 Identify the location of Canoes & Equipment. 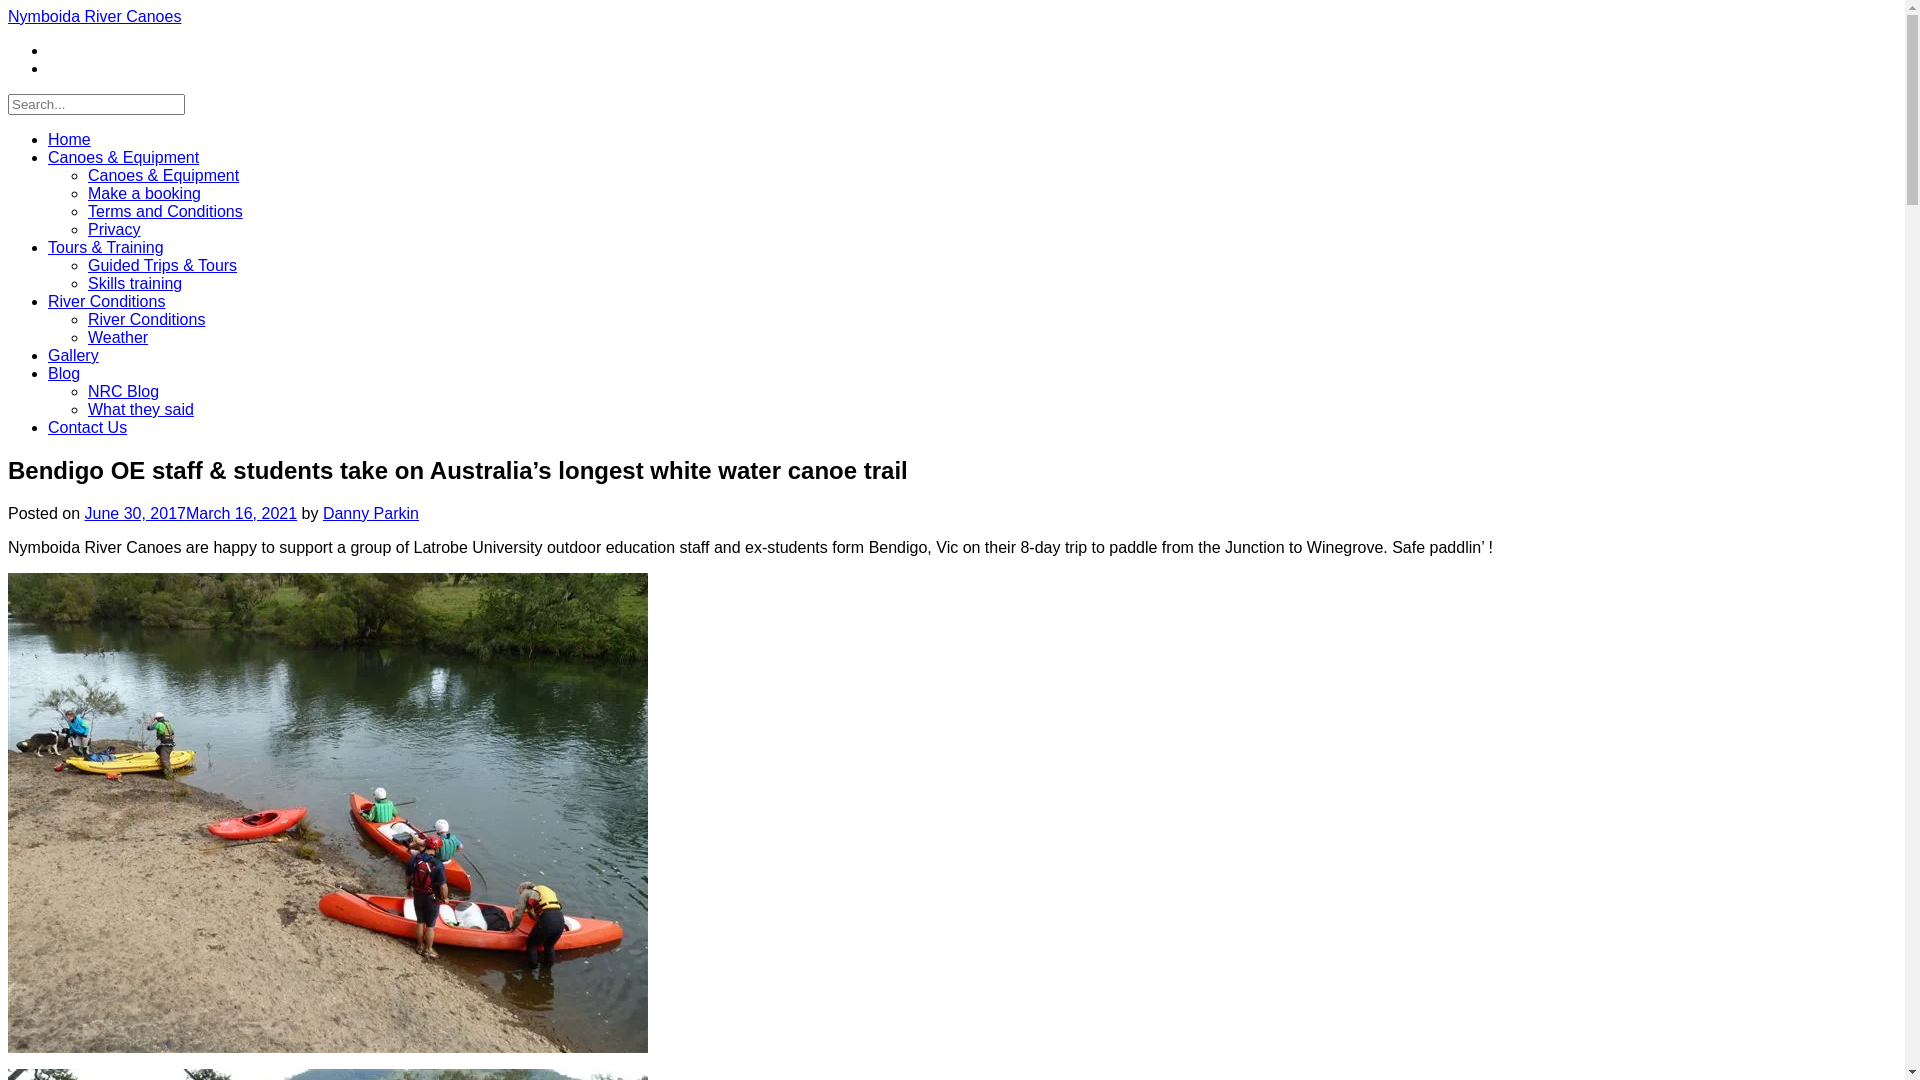
(164, 176).